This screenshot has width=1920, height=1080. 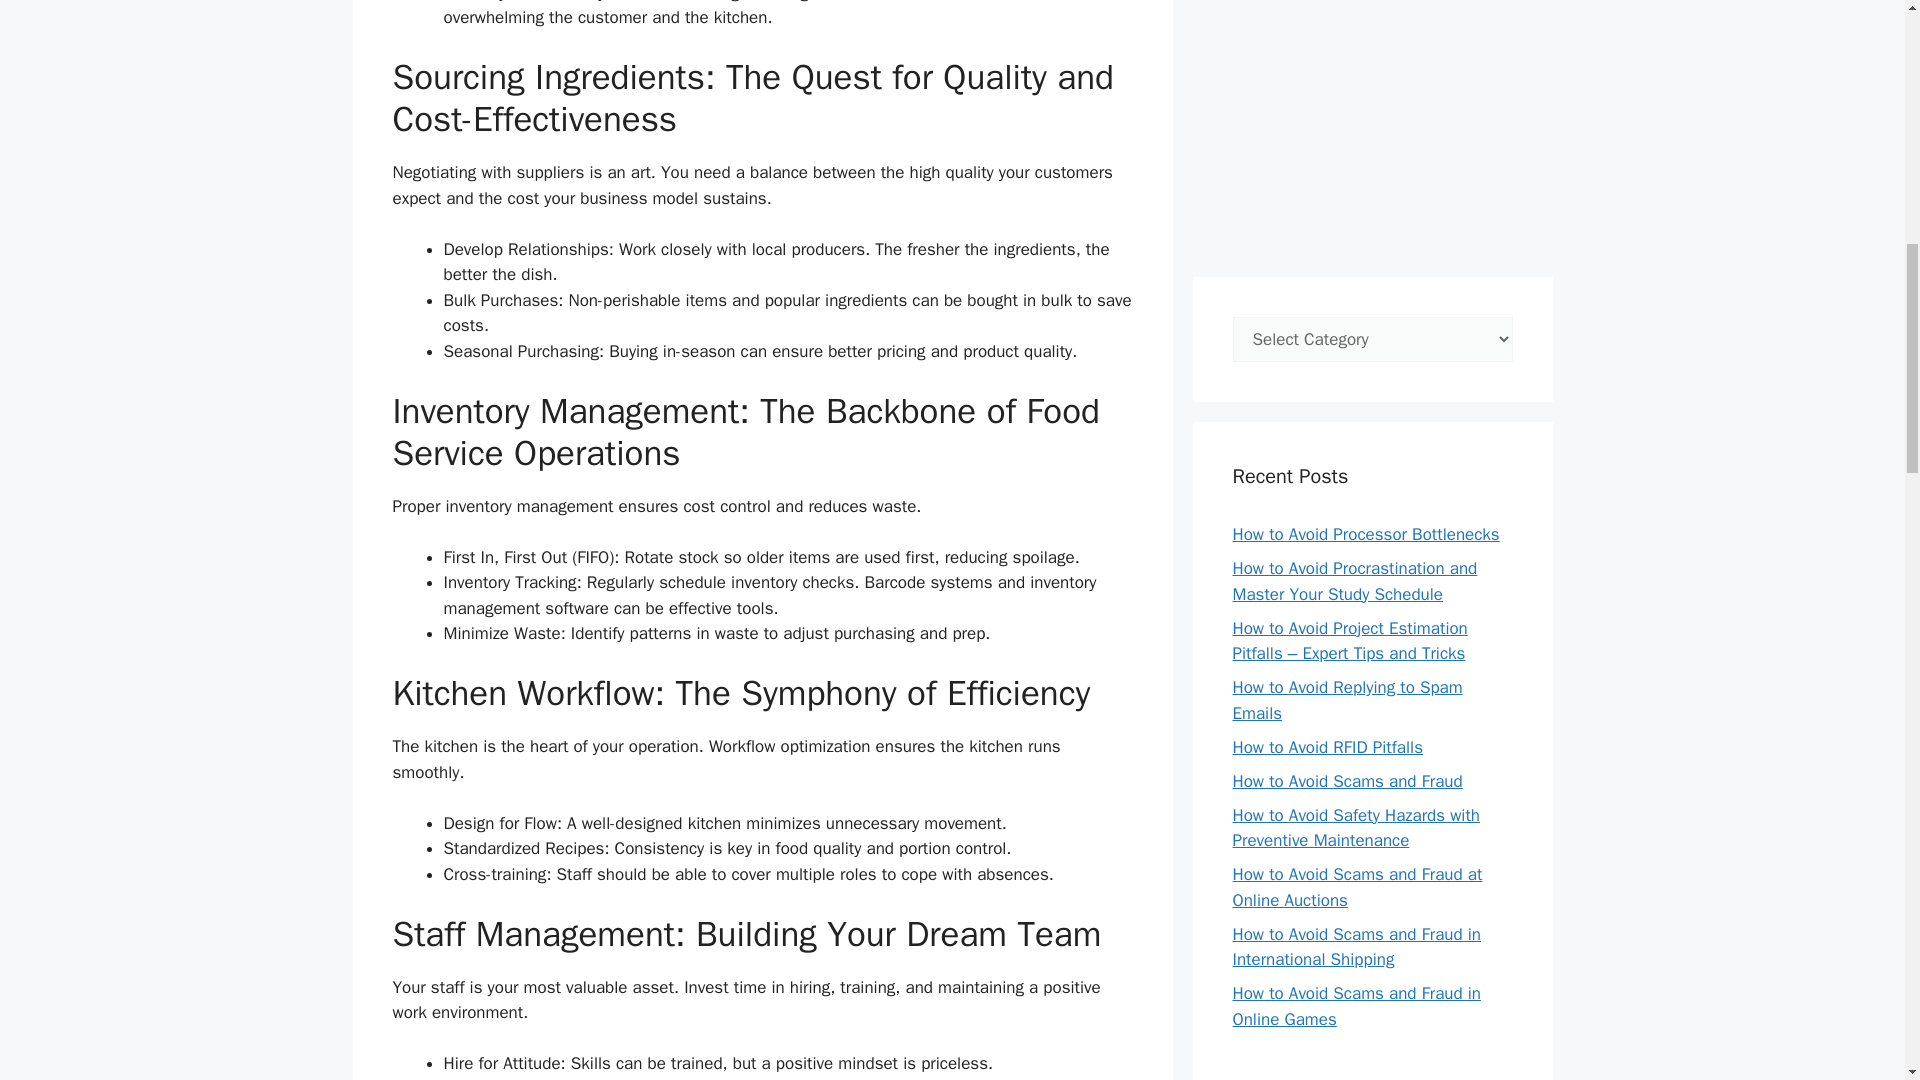 What do you see at coordinates (1366, 534) in the screenshot?
I see `How to Avoid Processor Bottlenecks` at bounding box center [1366, 534].